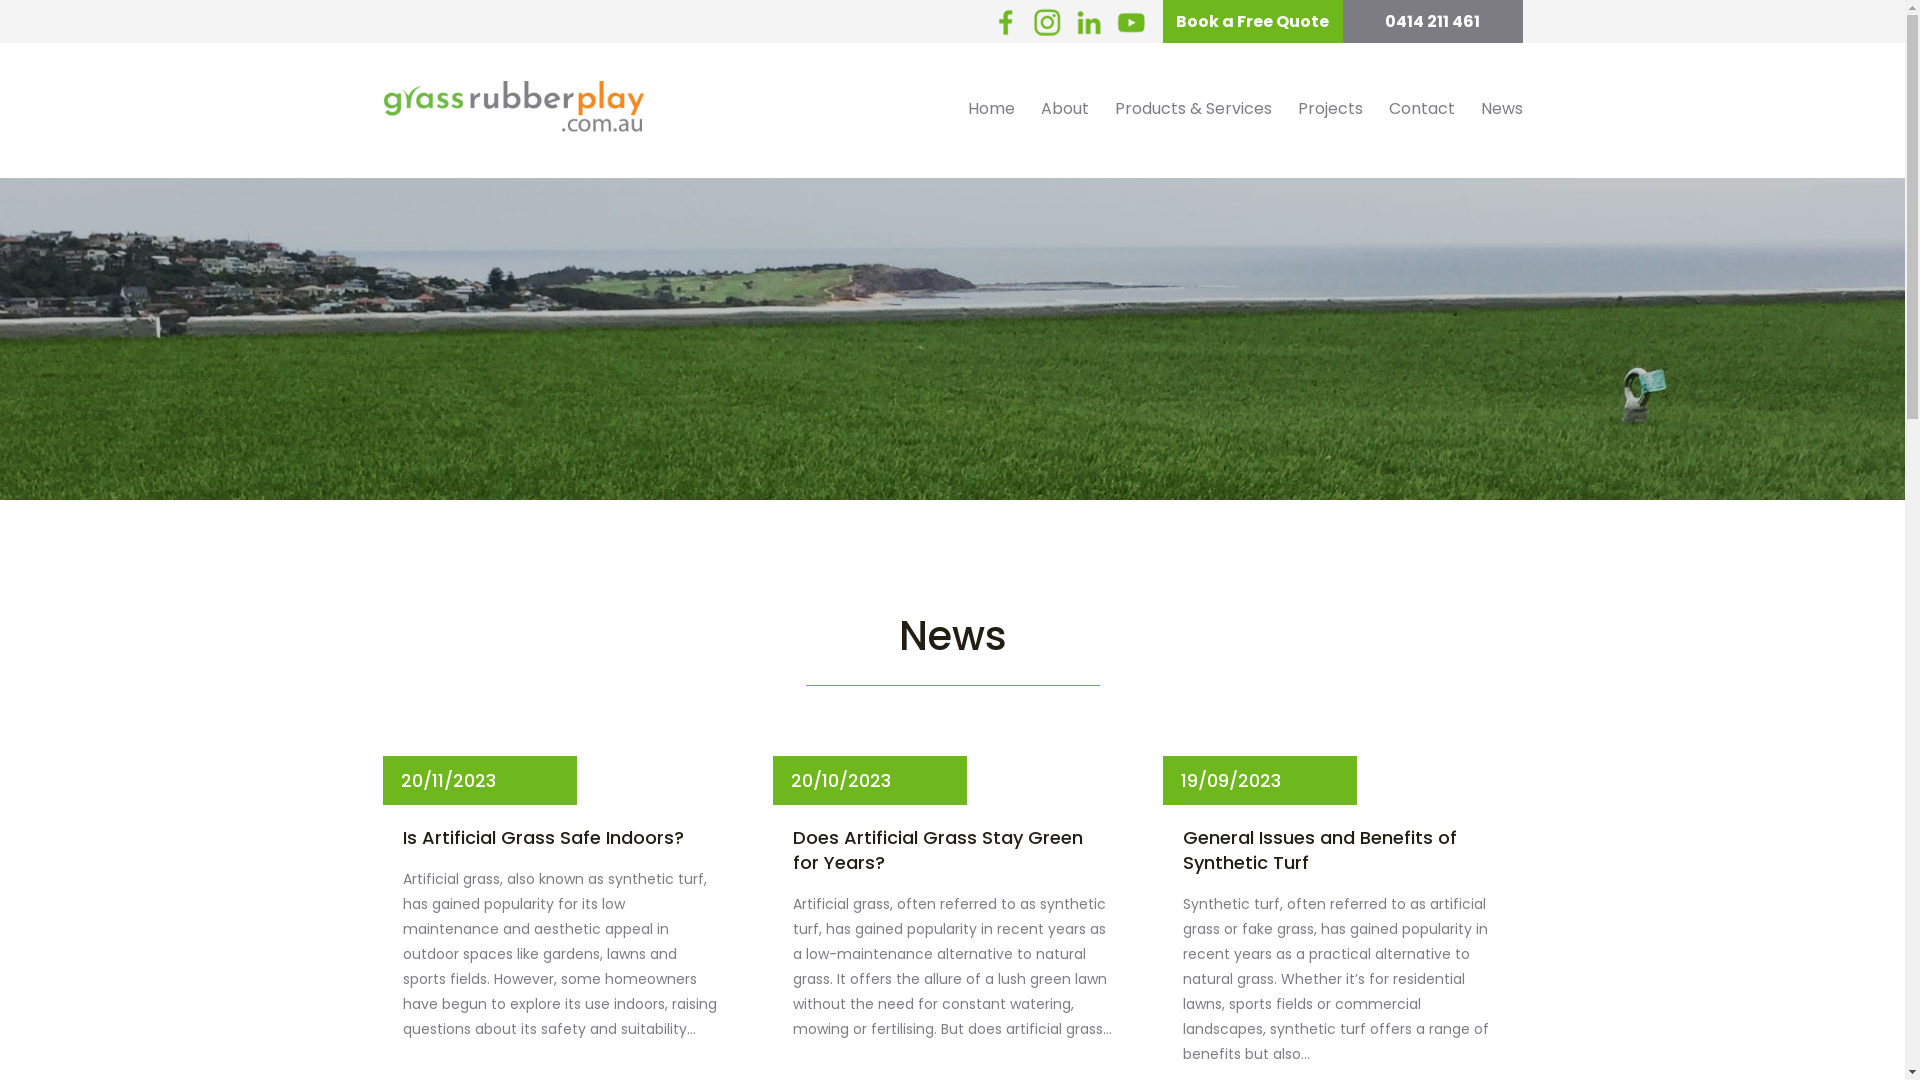 This screenshot has width=1920, height=1080. What do you see at coordinates (1194, 109) in the screenshot?
I see `Products & Services` at bounding box center [1194, 109].